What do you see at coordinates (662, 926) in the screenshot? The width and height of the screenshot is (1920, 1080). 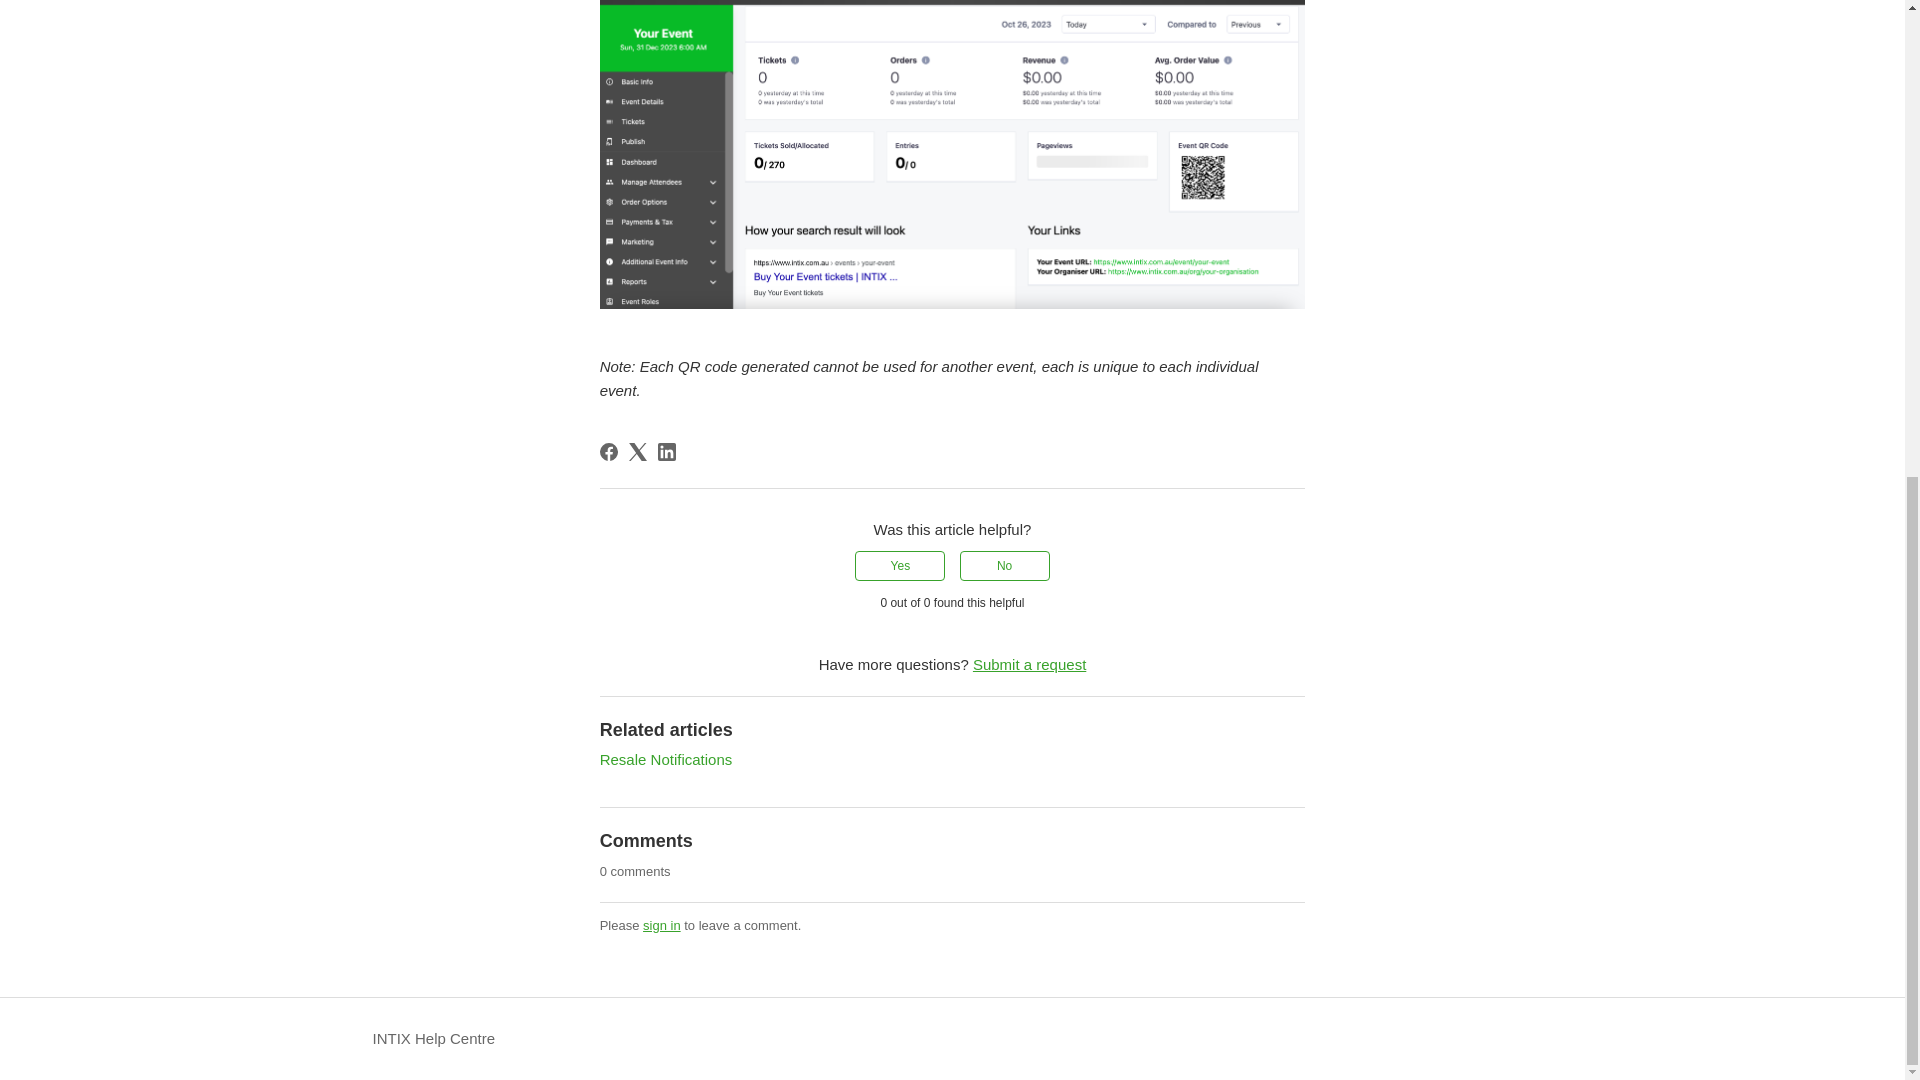 I see `sign in` at bounding box center [662, 926].